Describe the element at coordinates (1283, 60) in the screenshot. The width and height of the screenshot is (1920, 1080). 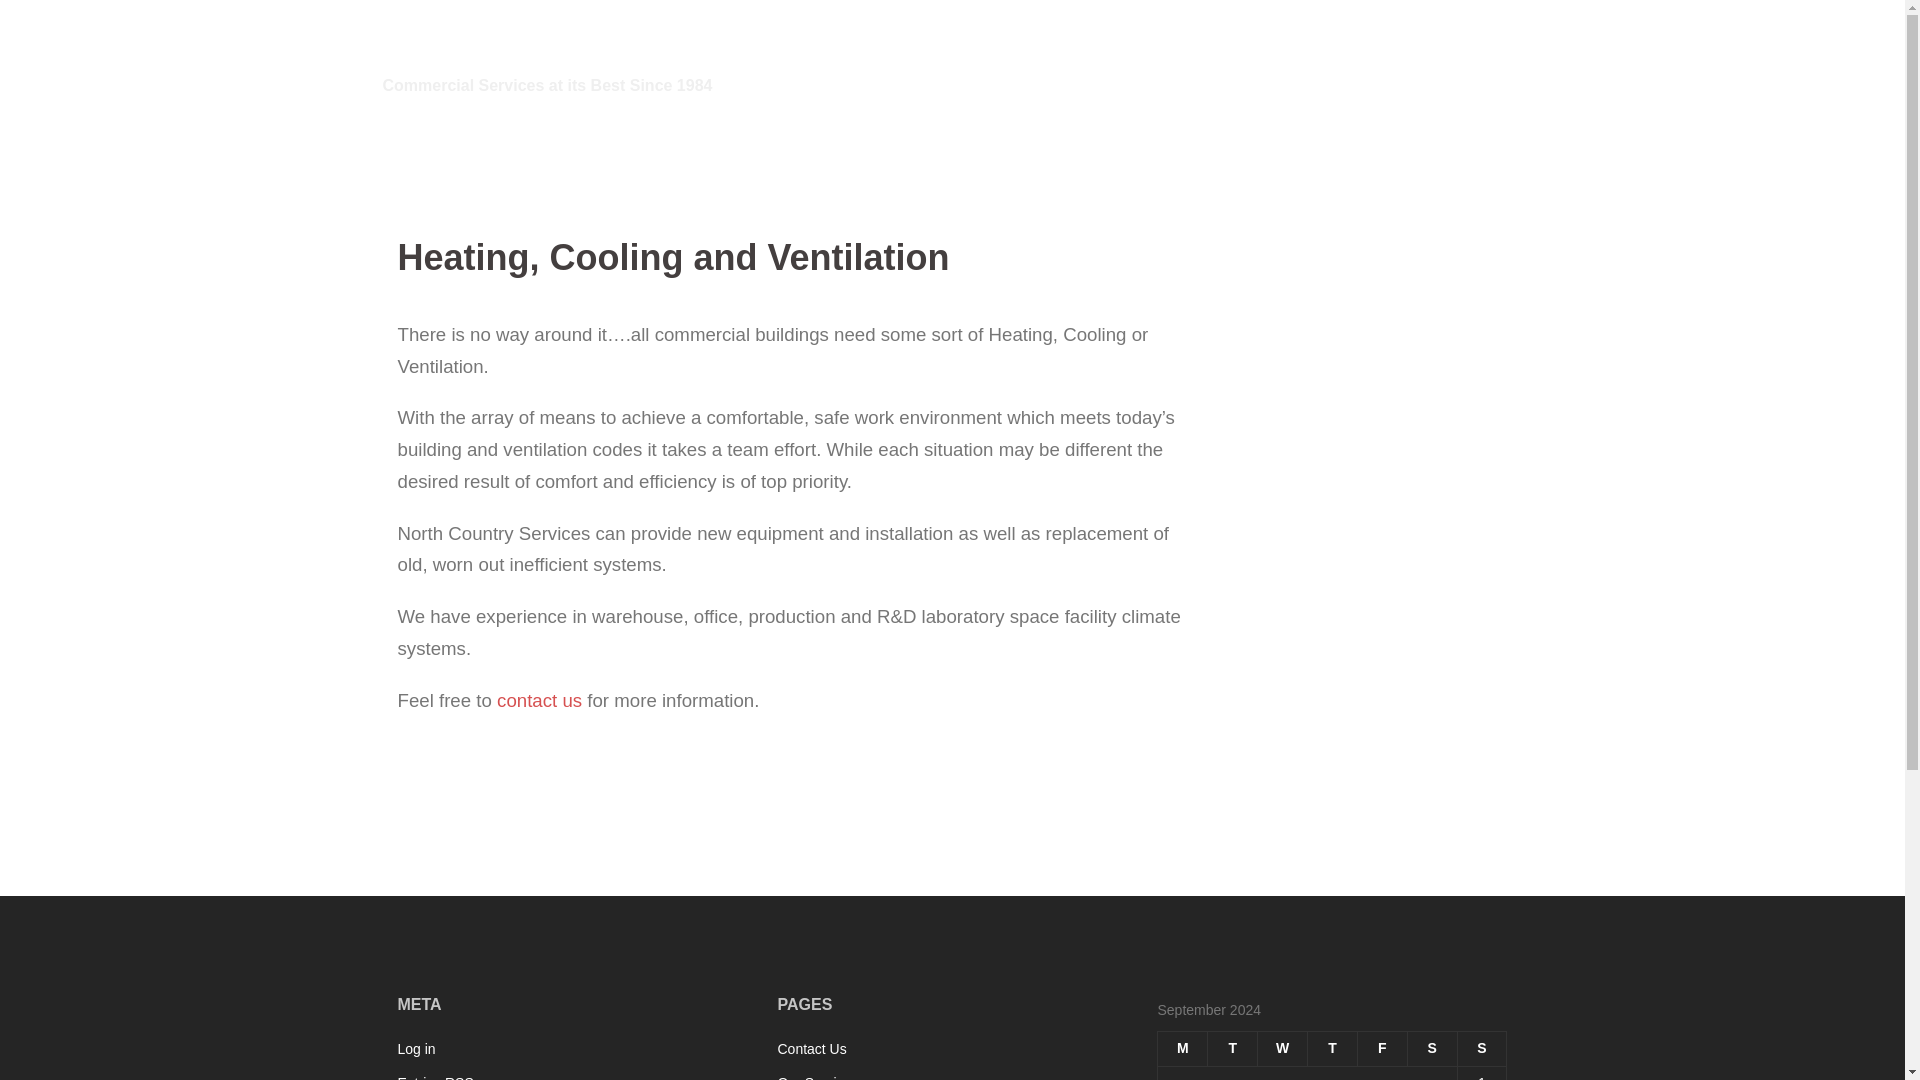
I see `Home` at that location.